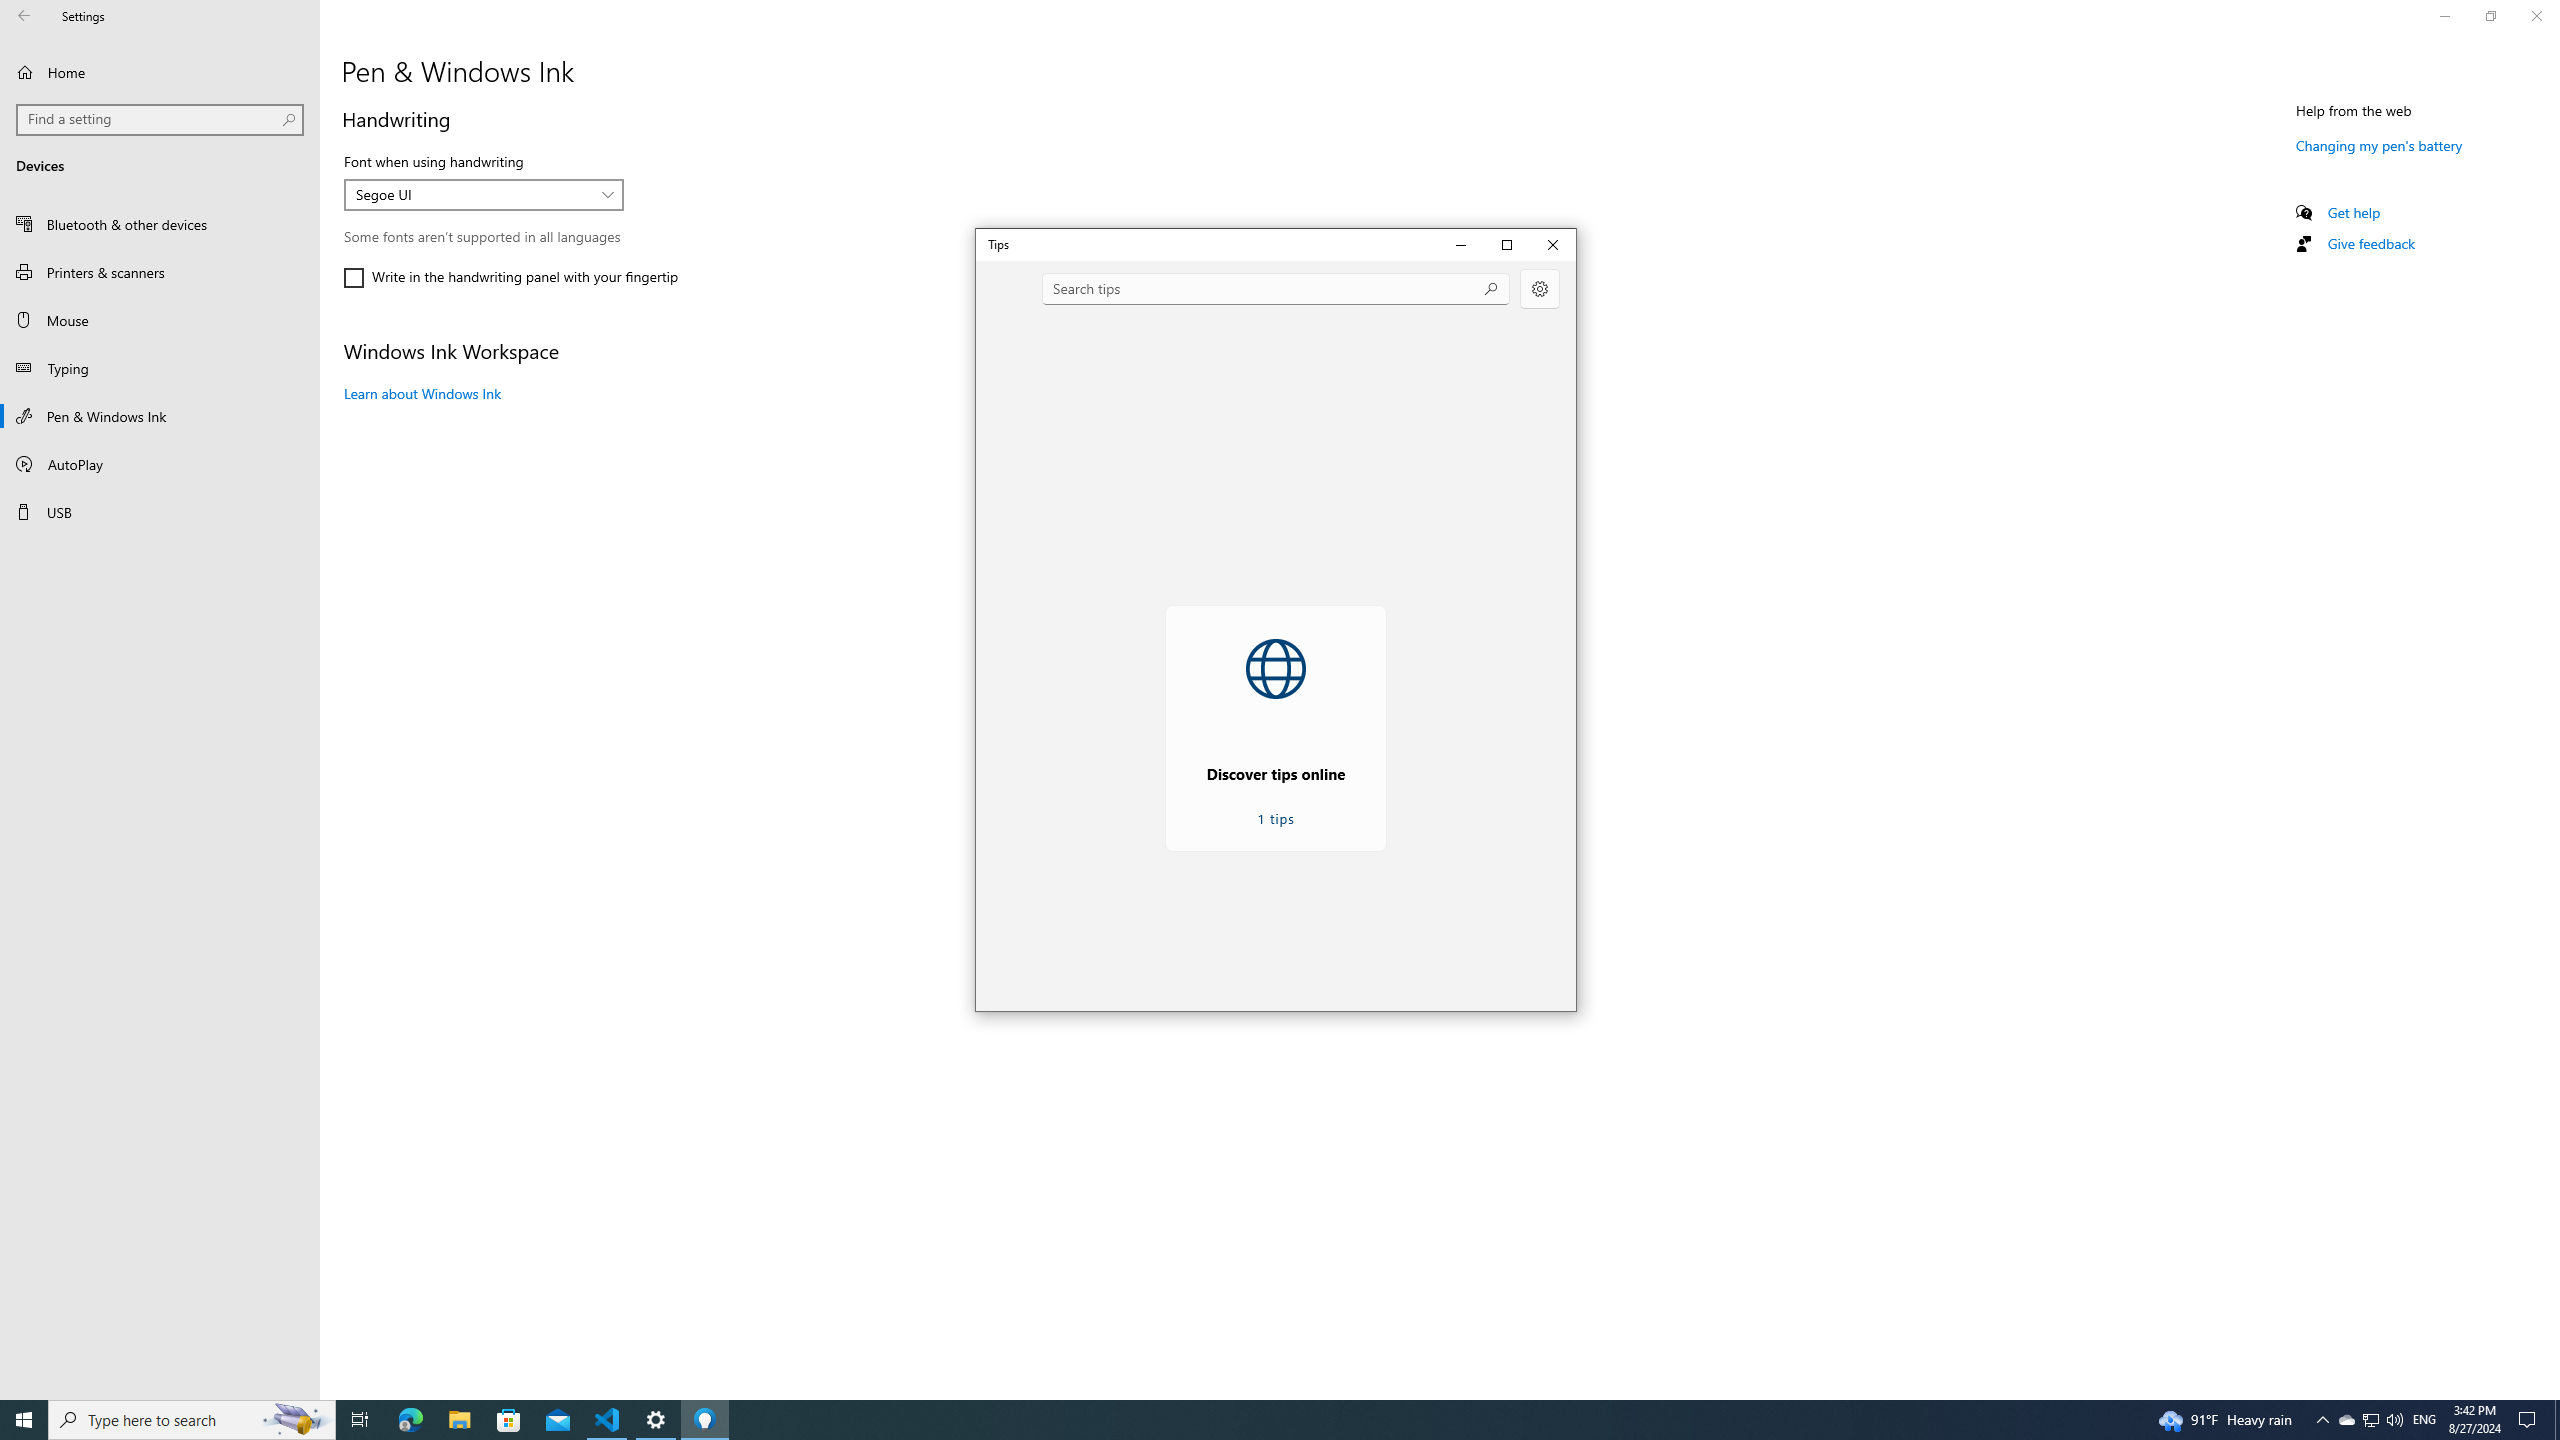 Image resolution: width=2560 pixels, height=1440 pixels. I want to click on Microsoft Store, so click(509, 1420).